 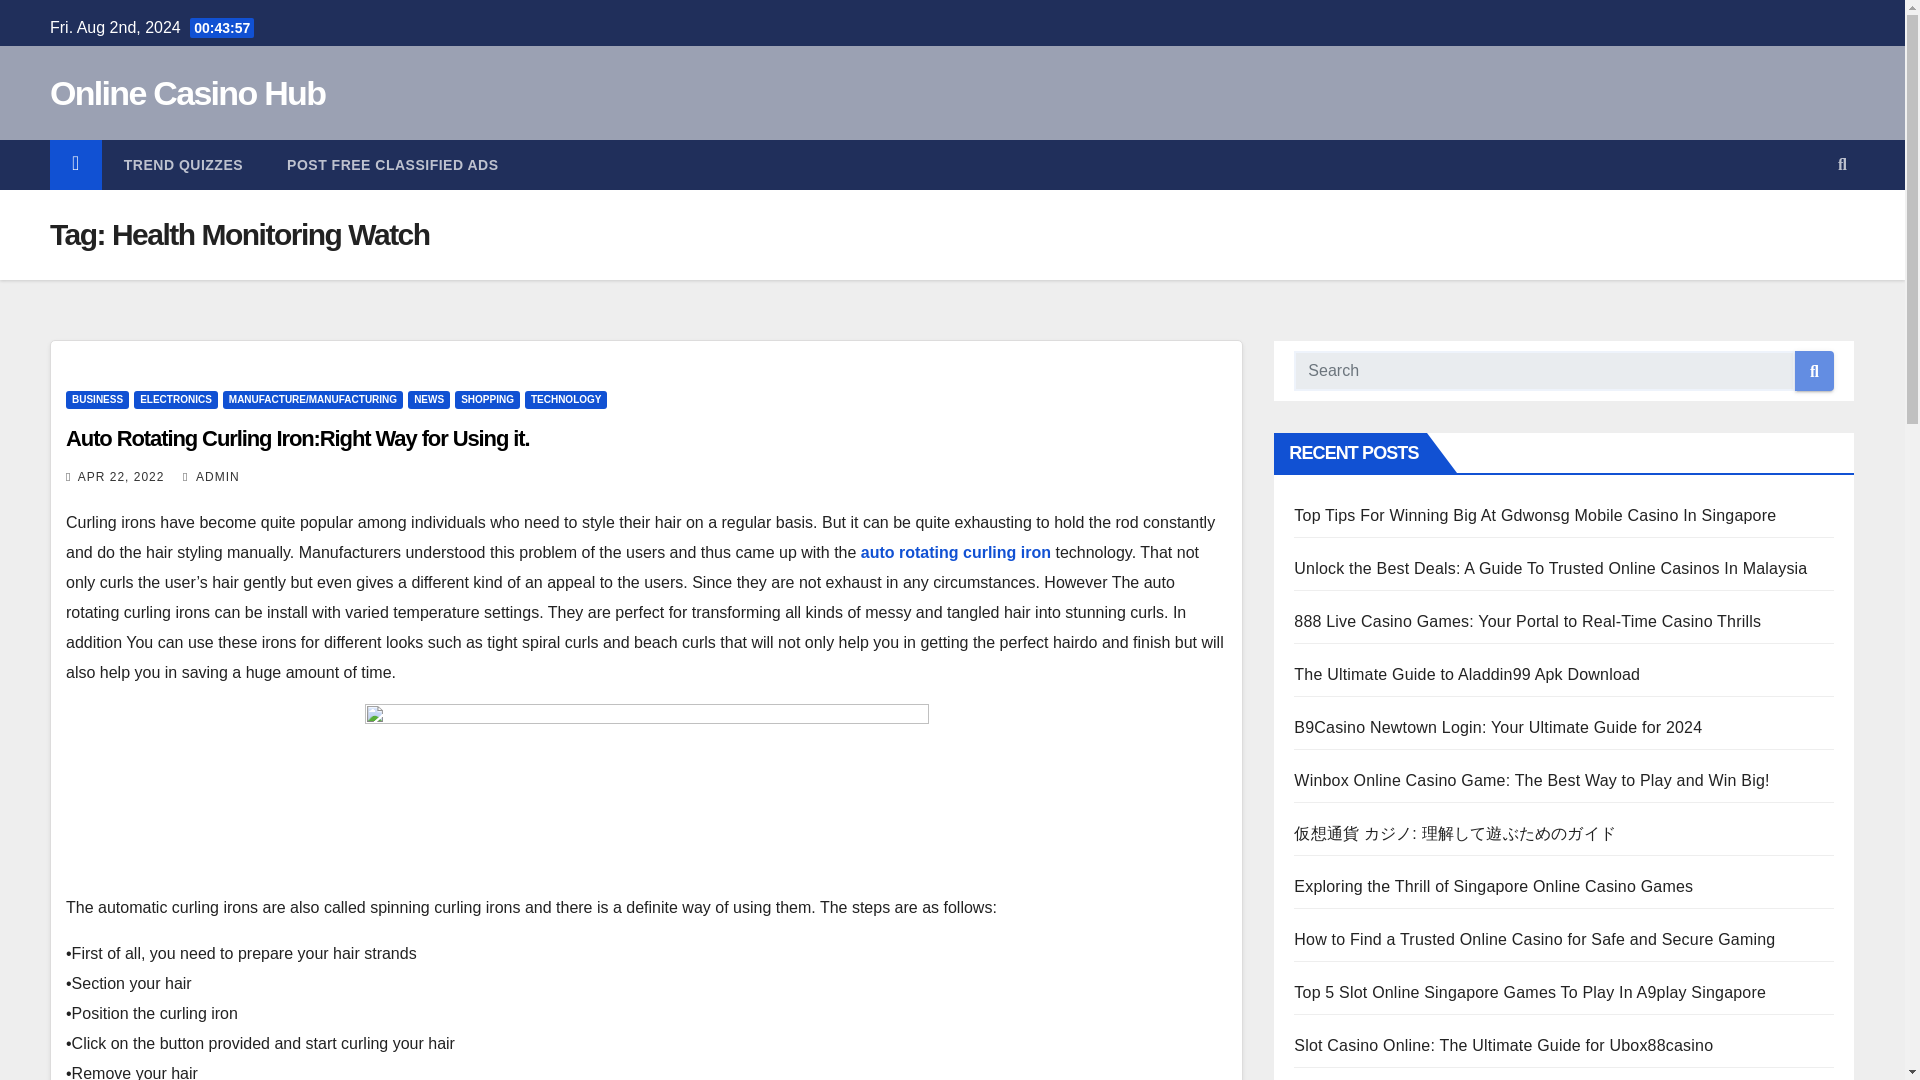 What do you see at coordinates (182, 165) in the screenshot?
I see `TREND QUIZZES` at bounding box center [182, 165].